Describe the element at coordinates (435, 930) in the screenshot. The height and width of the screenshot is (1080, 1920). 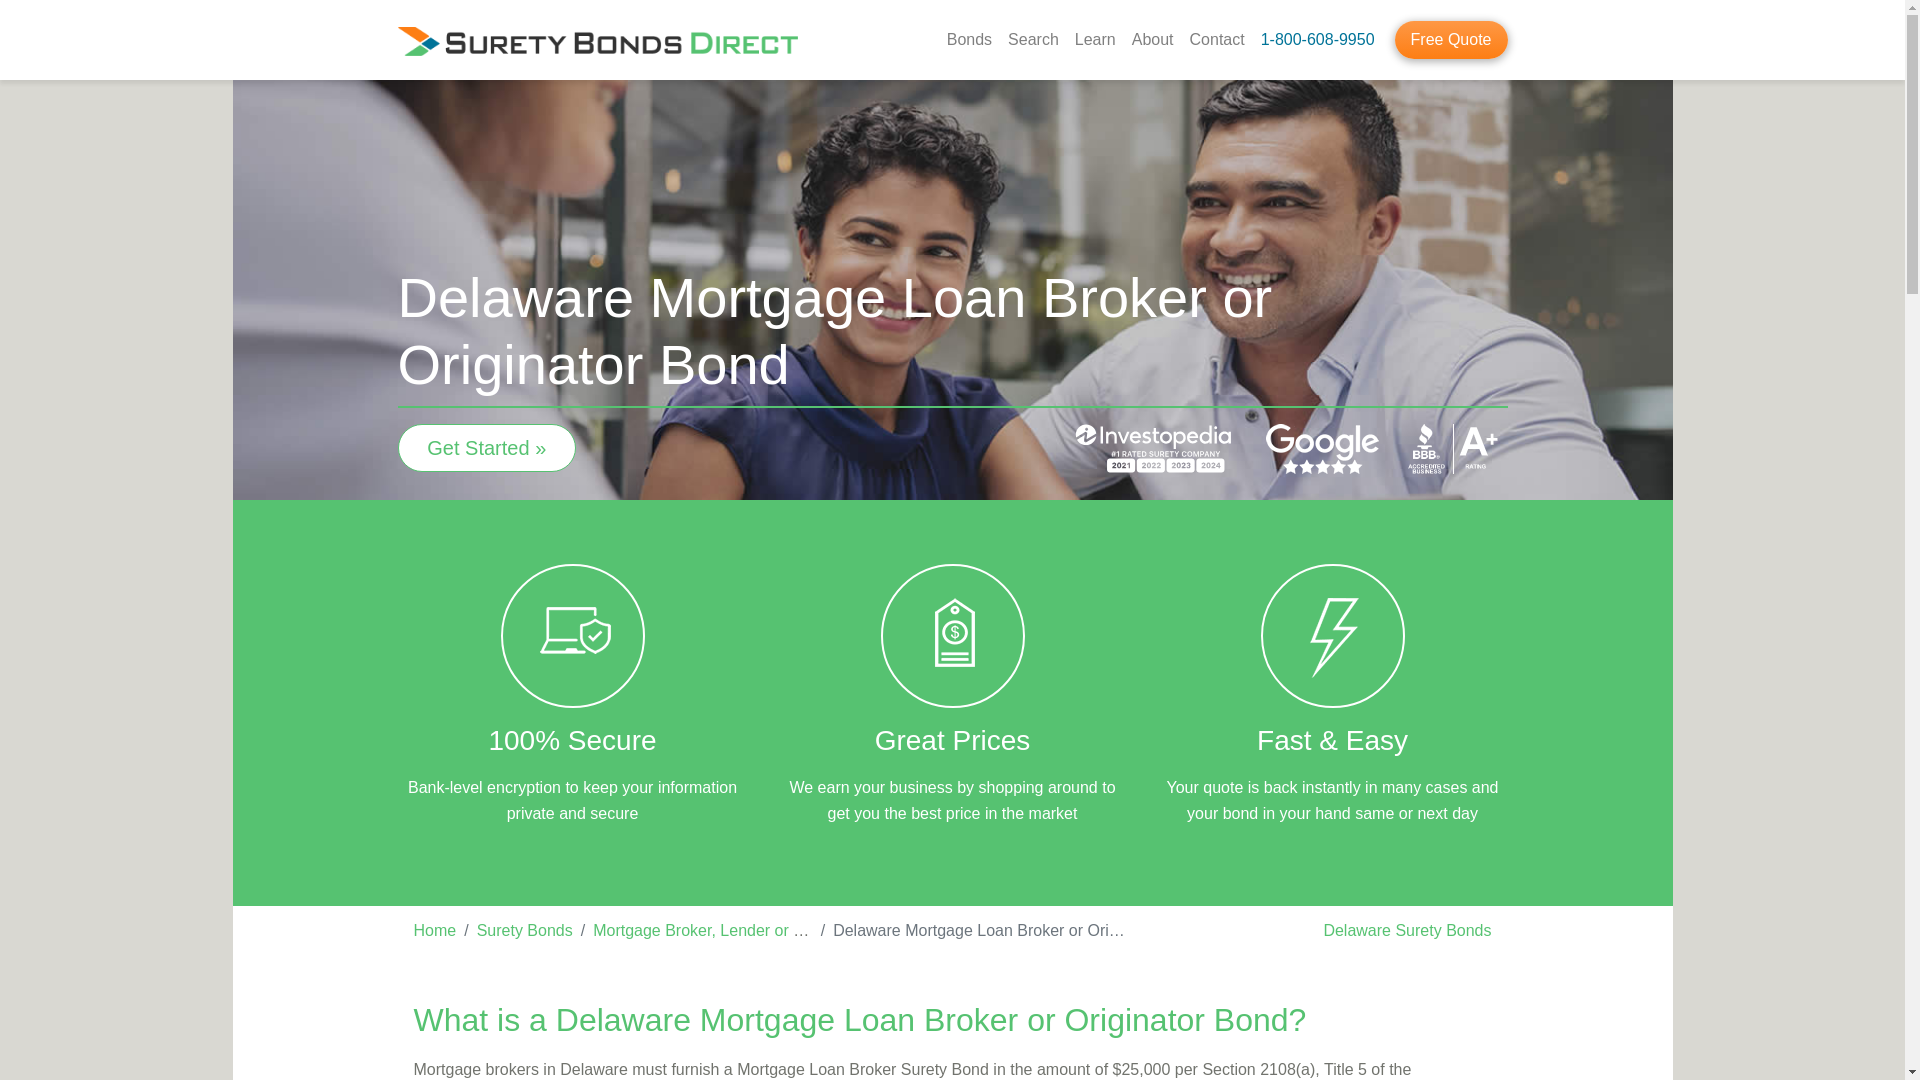
I see `Home` at that location.